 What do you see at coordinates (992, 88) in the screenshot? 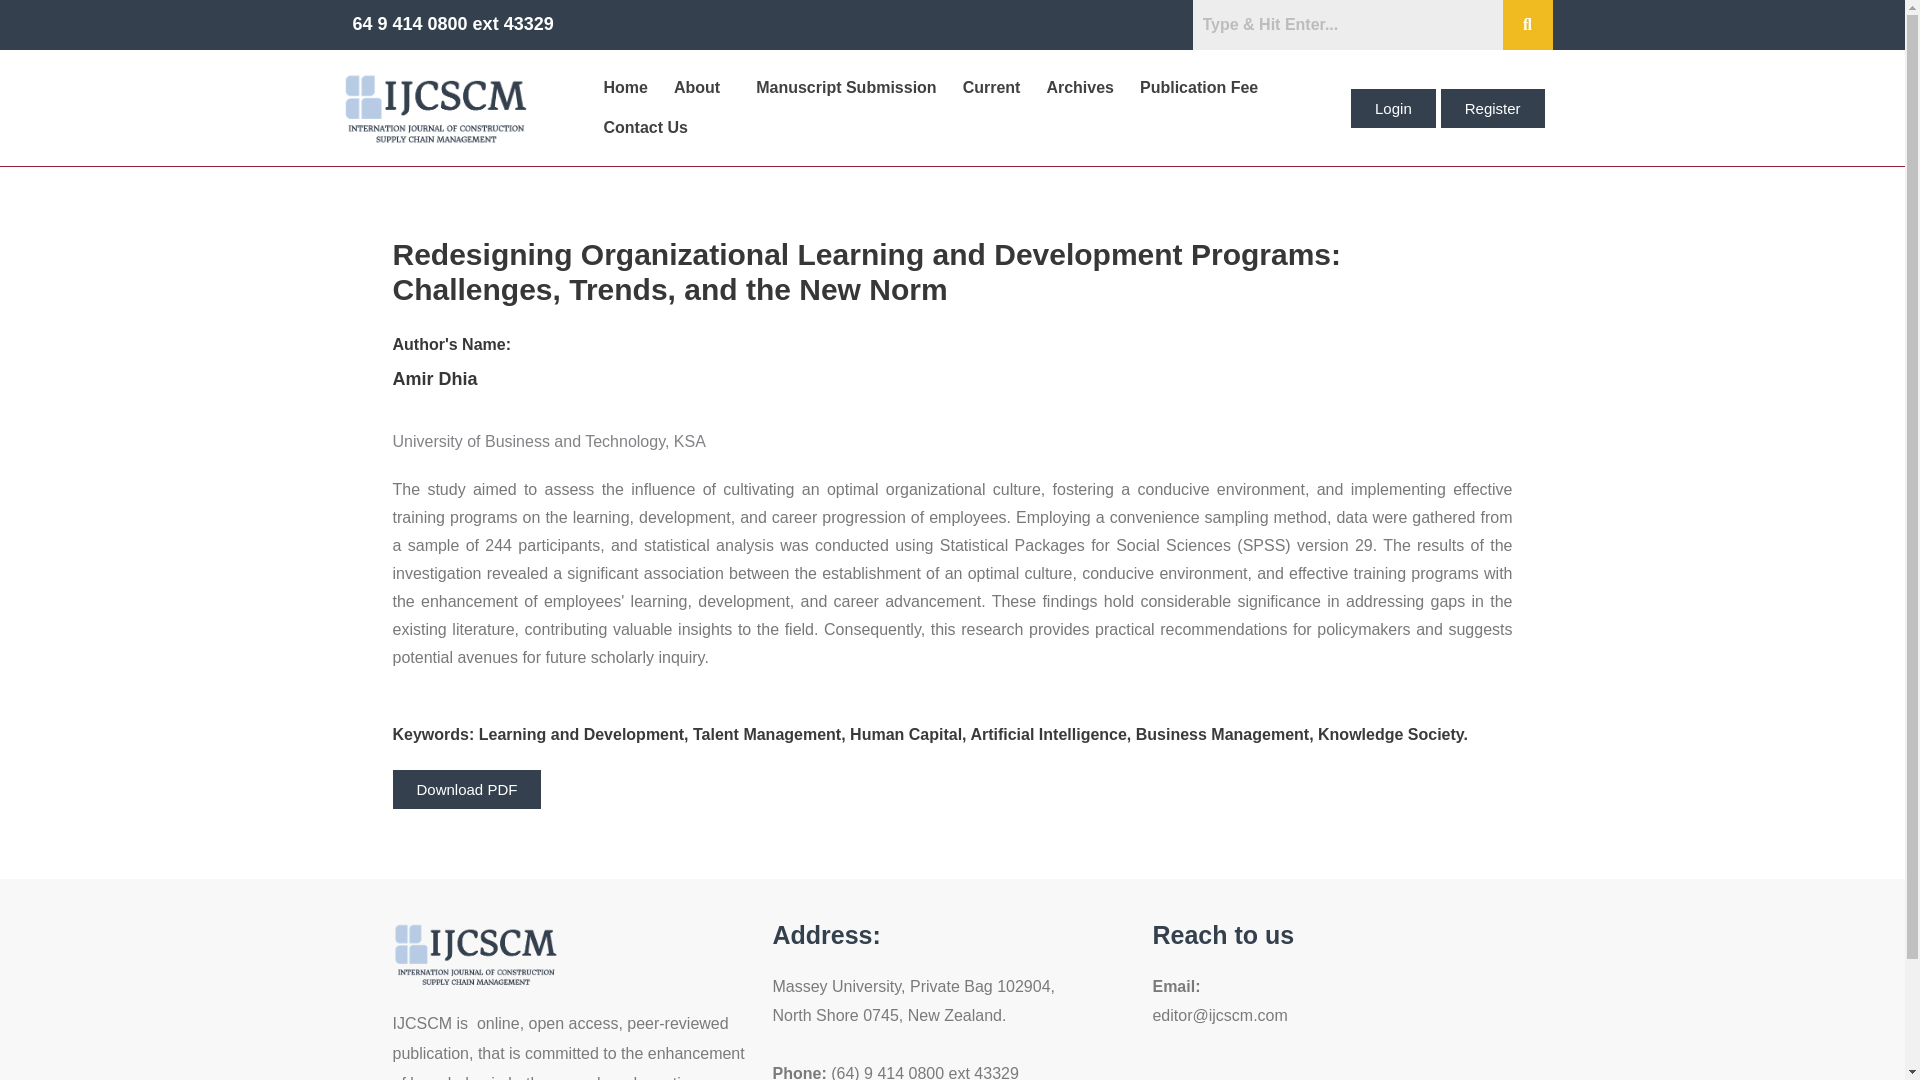
I see `Current` at bounding box center [992, 88].